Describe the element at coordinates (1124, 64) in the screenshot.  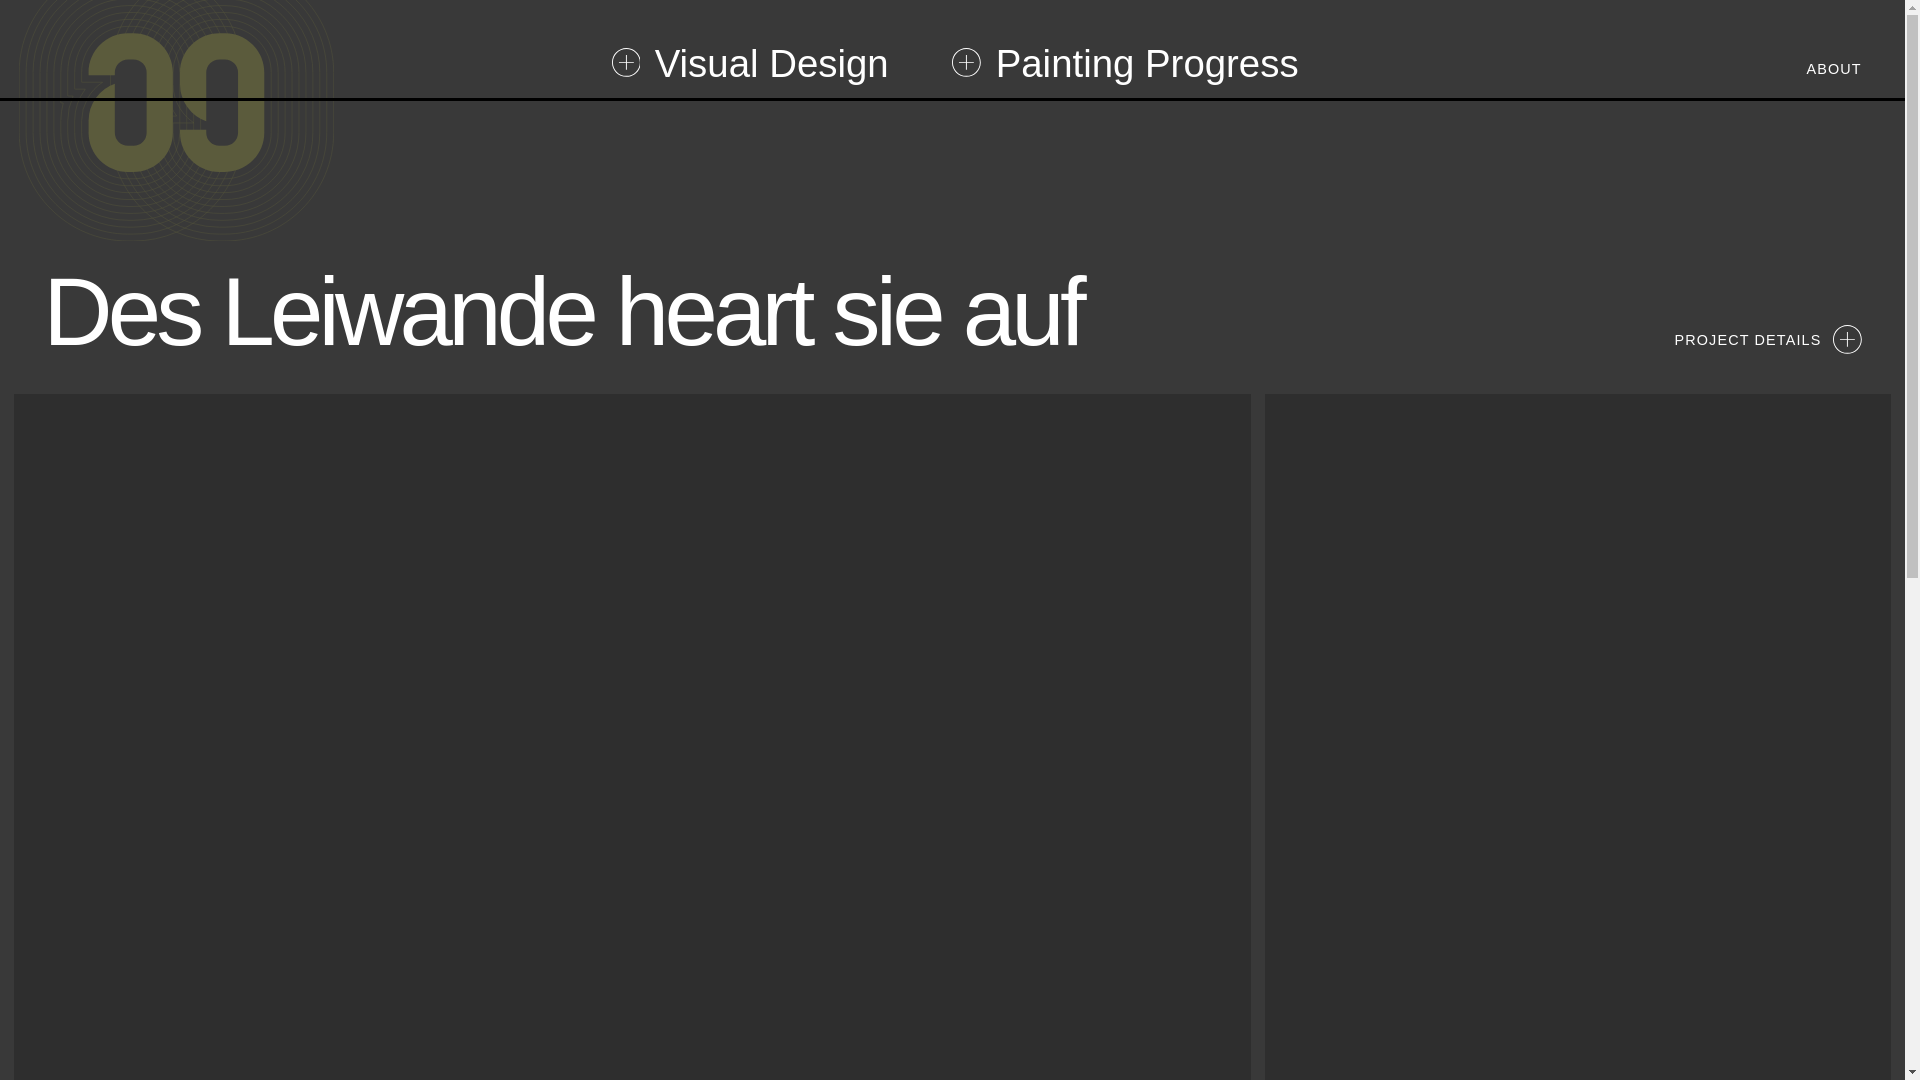
I see `Painting Progress` at that location.